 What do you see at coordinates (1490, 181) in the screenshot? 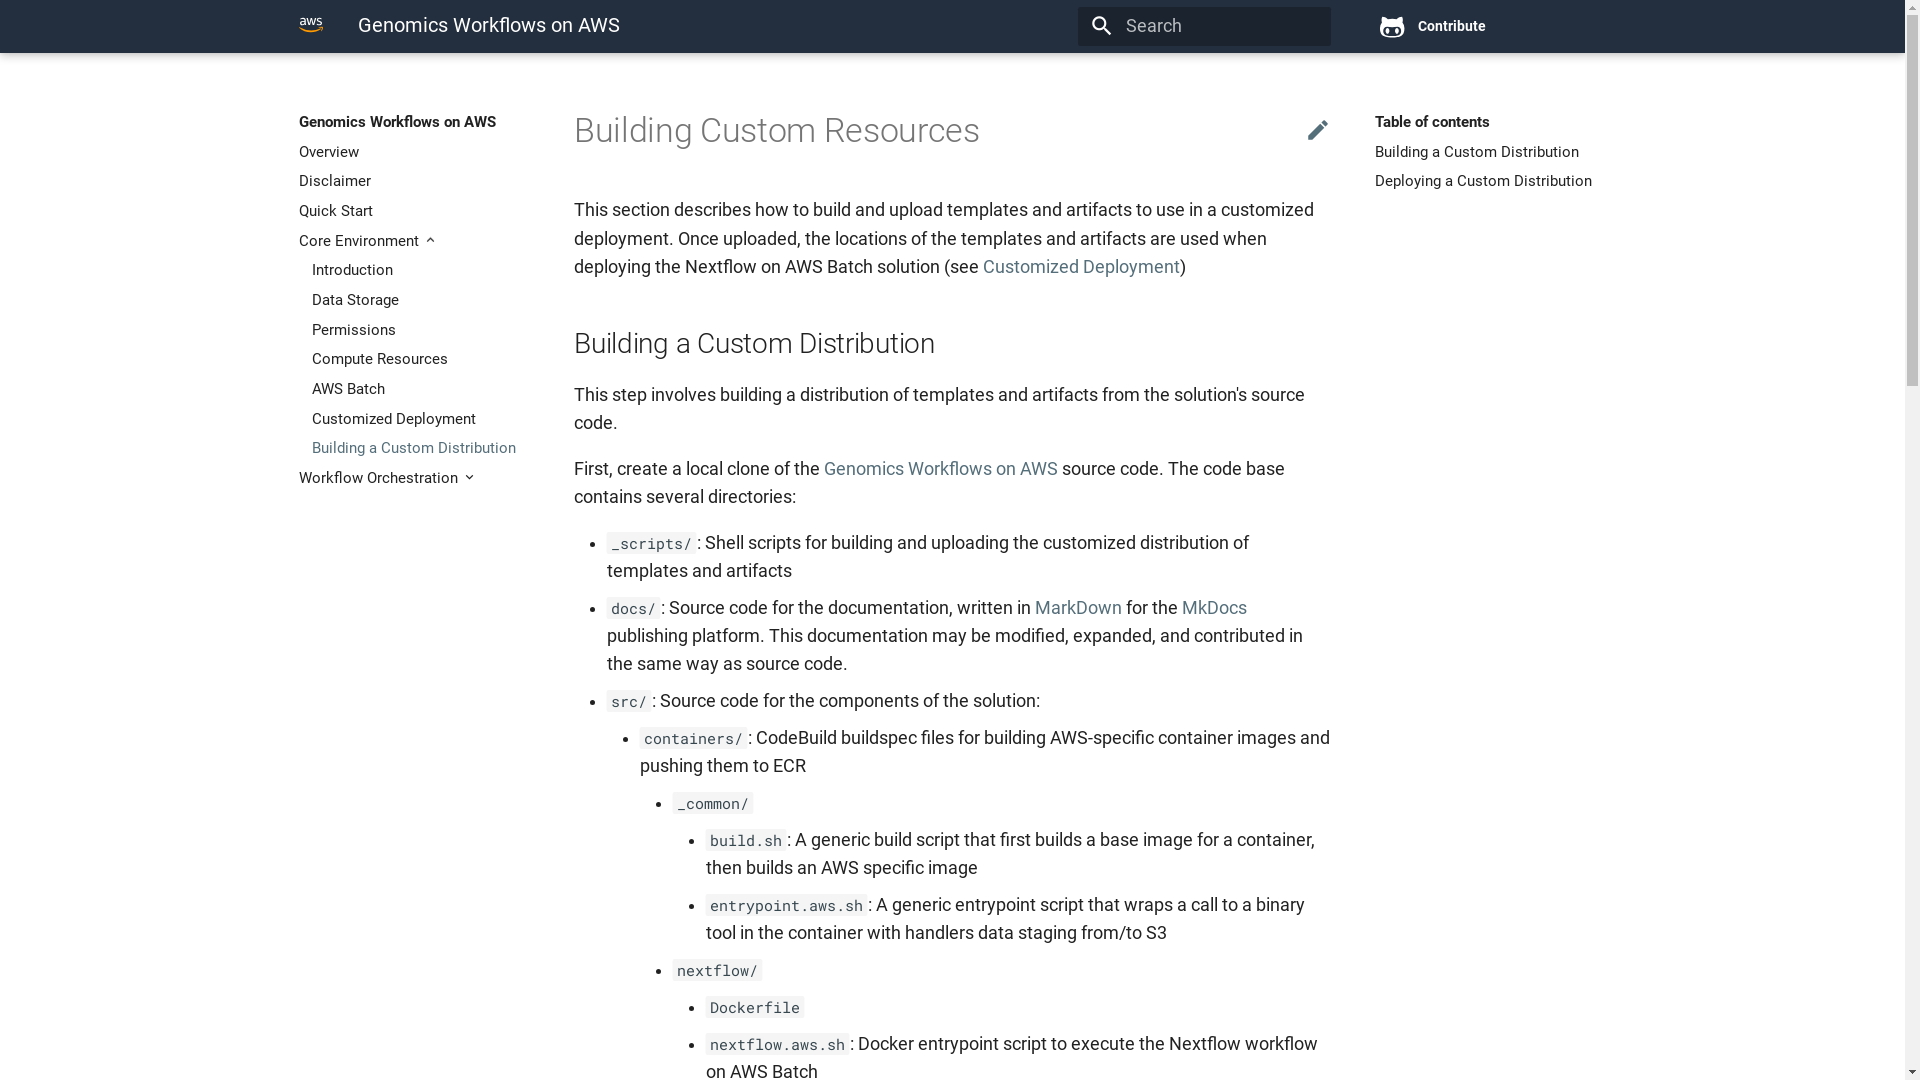
I see `Deploying a Custom Distribution` at bounding box center [1490, 181].